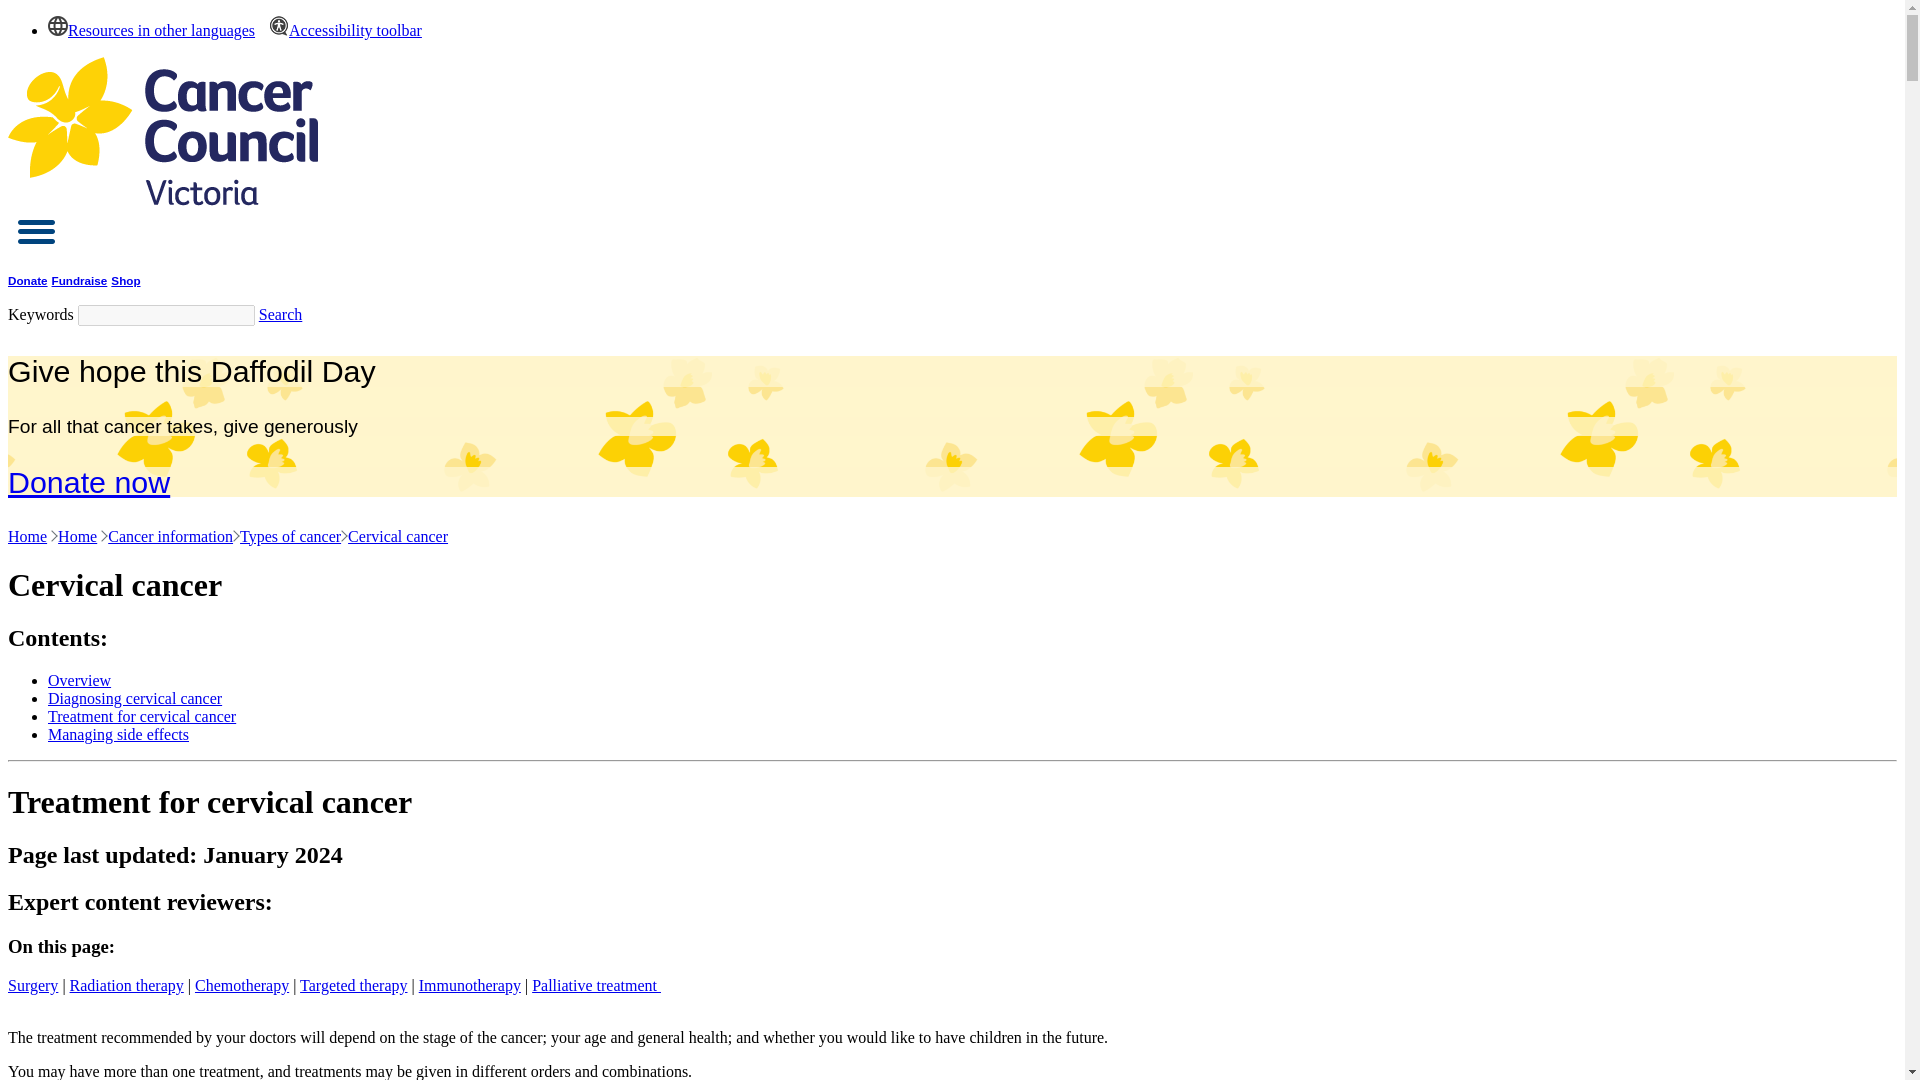 The image size is (1920, 1080). I want to click on Shop, so click(126, 280).